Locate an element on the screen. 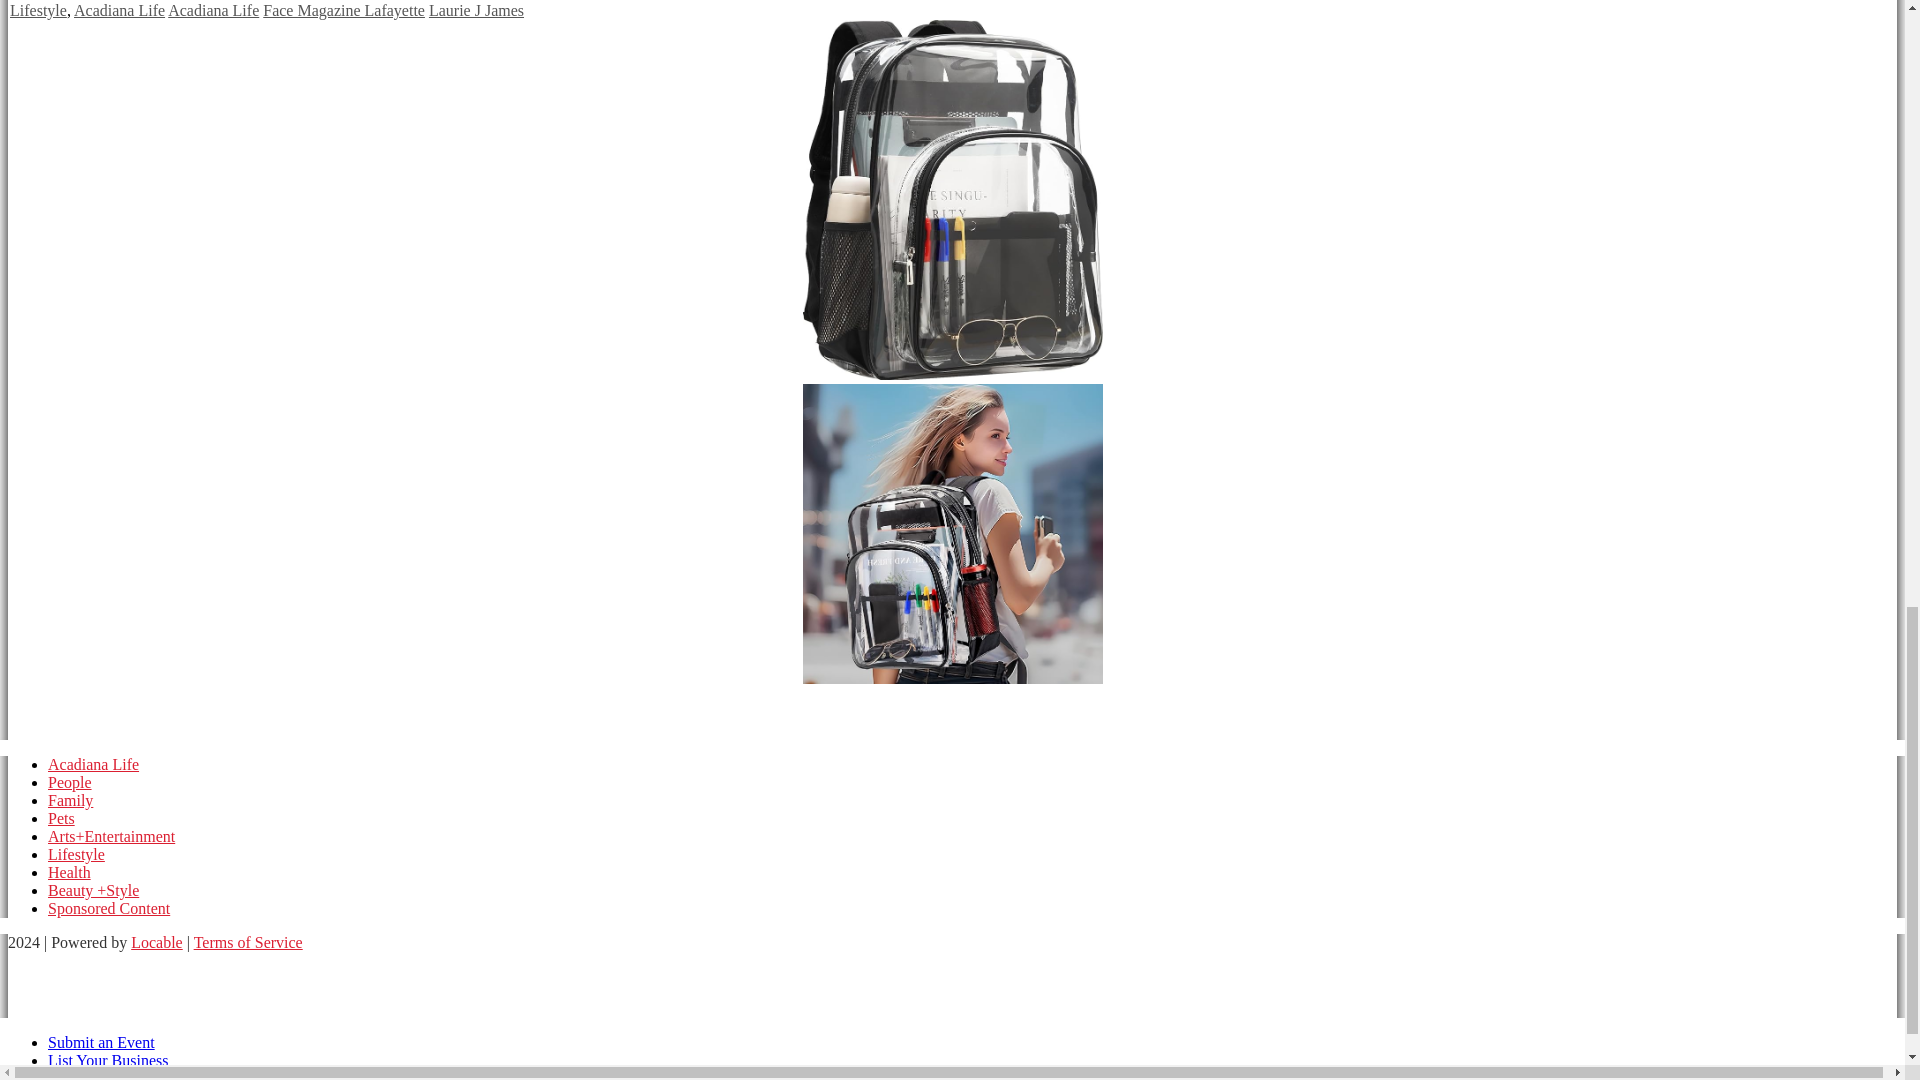  Acadiana Life is located at coordinates (120, 10).